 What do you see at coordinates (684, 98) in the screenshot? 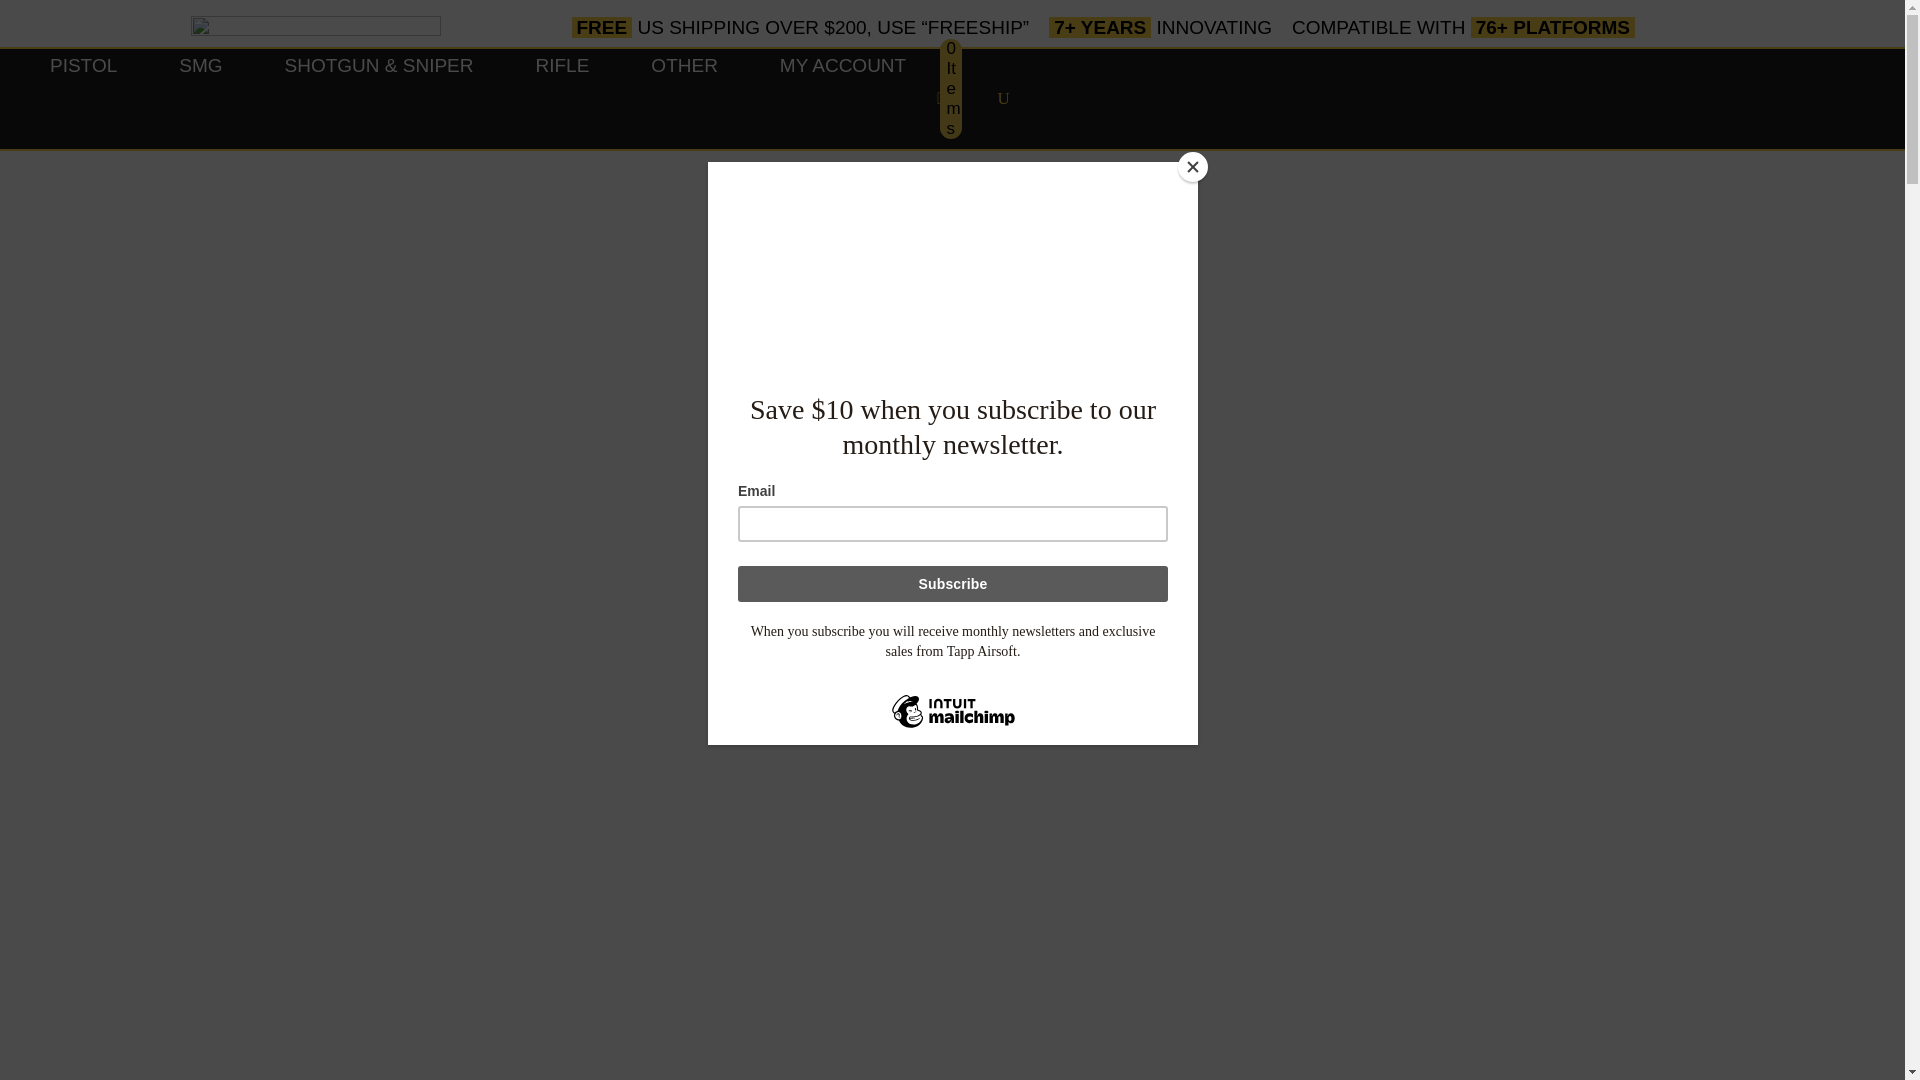
I see `OTHER` at bounding box center [684, 98].